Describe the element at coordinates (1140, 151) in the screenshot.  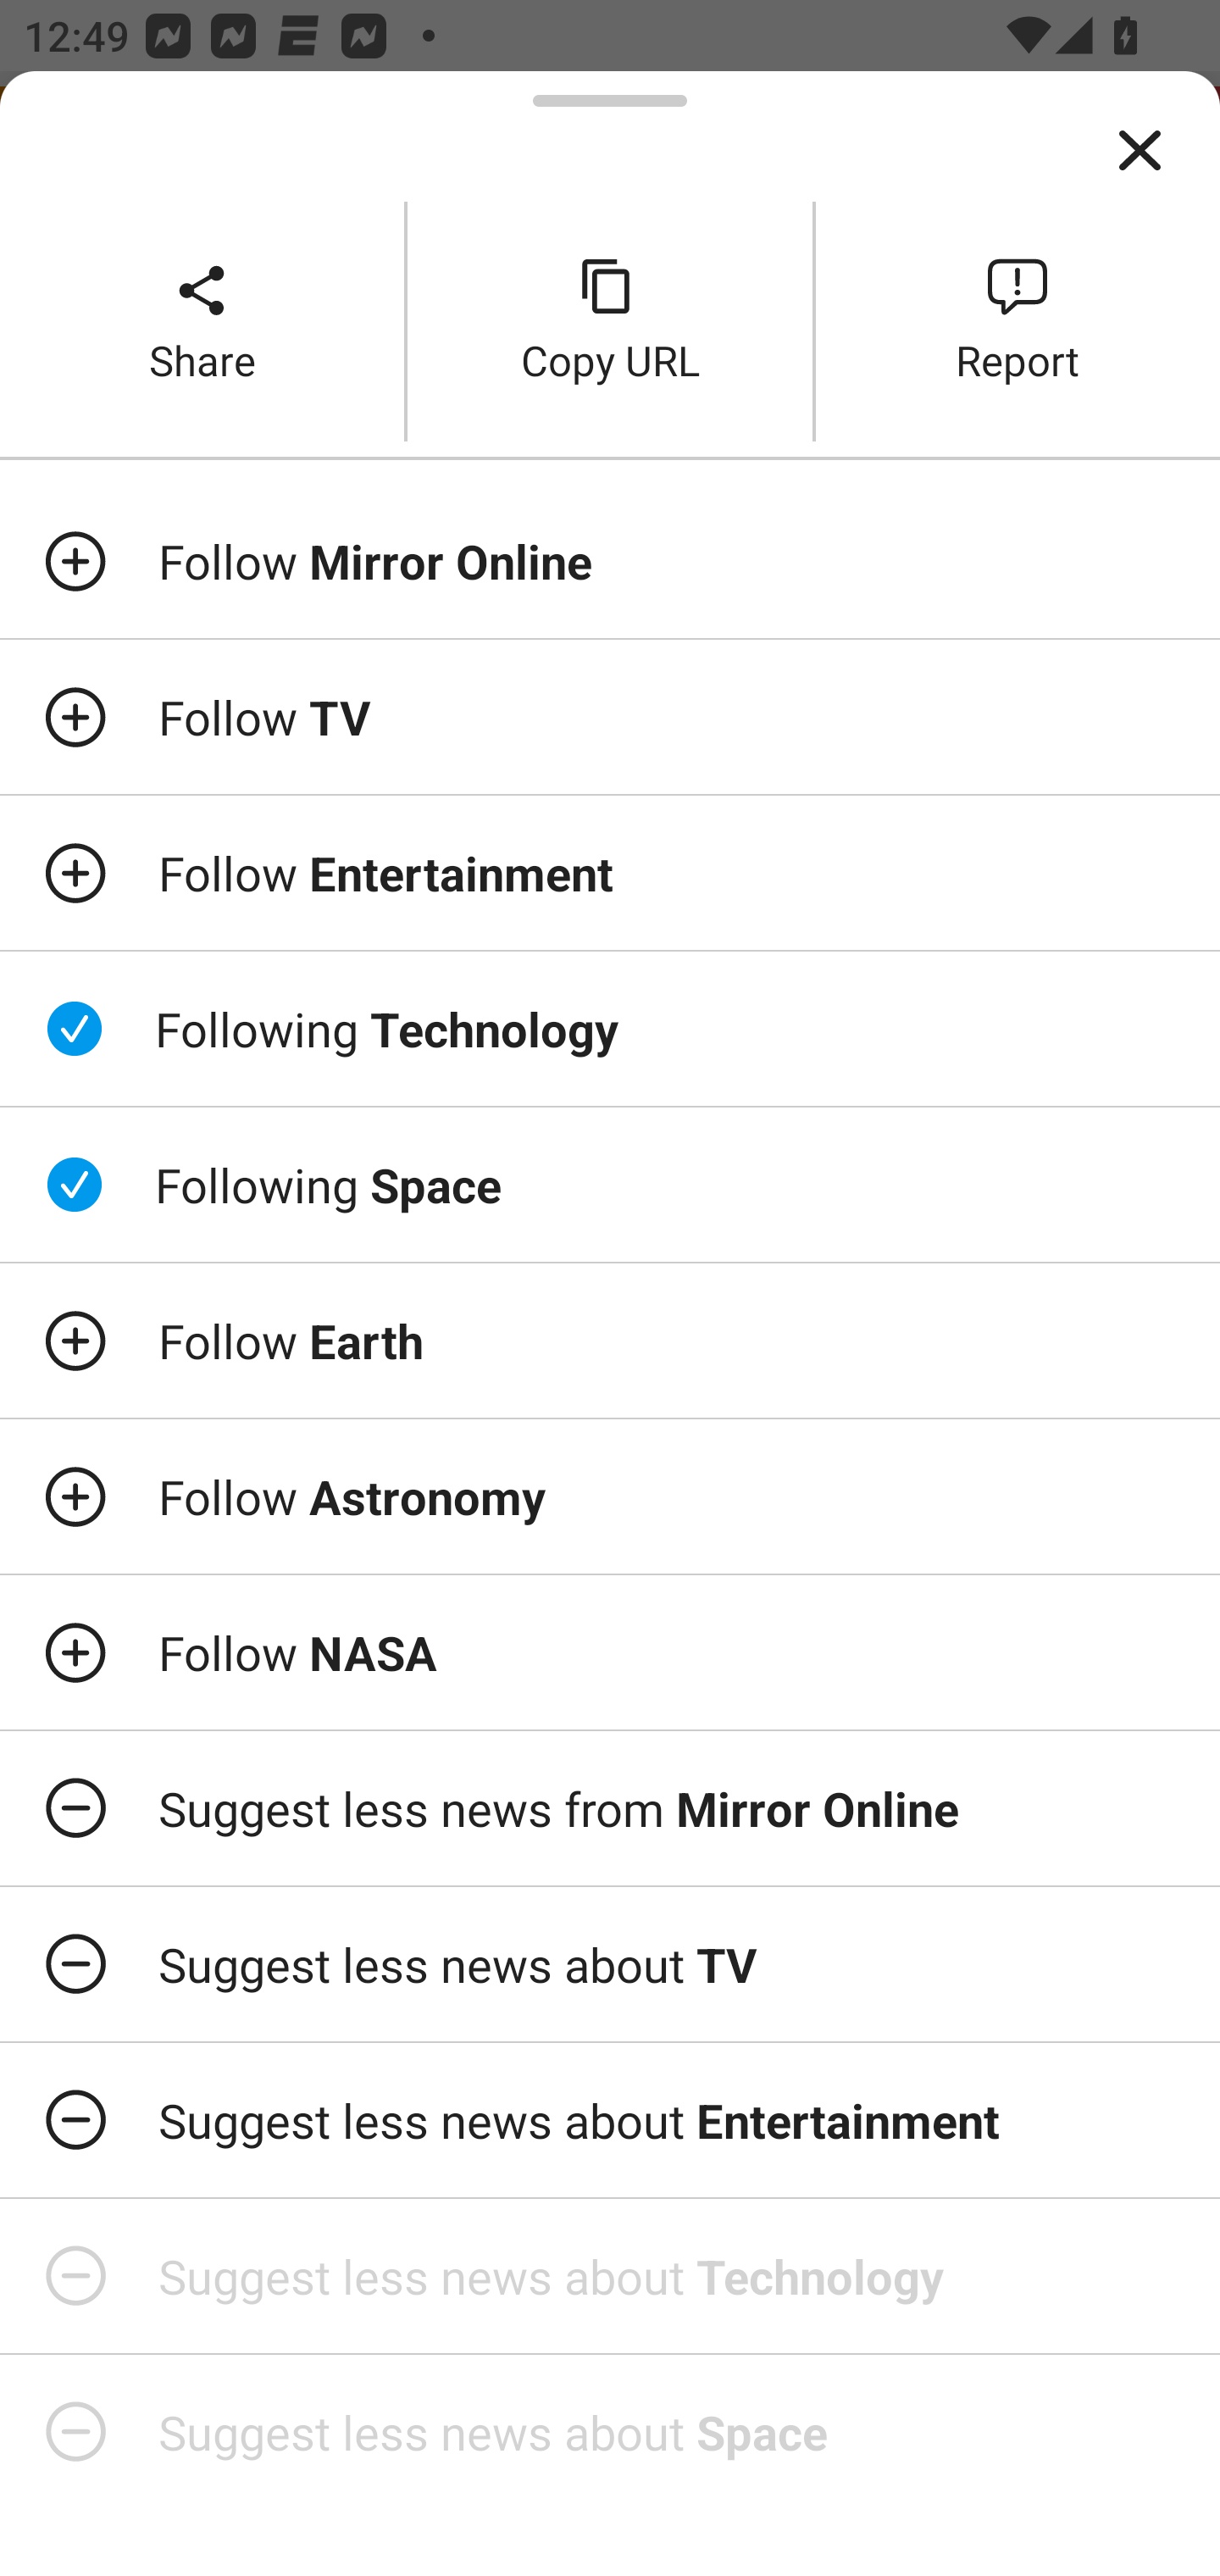
I see `Close` at that location.